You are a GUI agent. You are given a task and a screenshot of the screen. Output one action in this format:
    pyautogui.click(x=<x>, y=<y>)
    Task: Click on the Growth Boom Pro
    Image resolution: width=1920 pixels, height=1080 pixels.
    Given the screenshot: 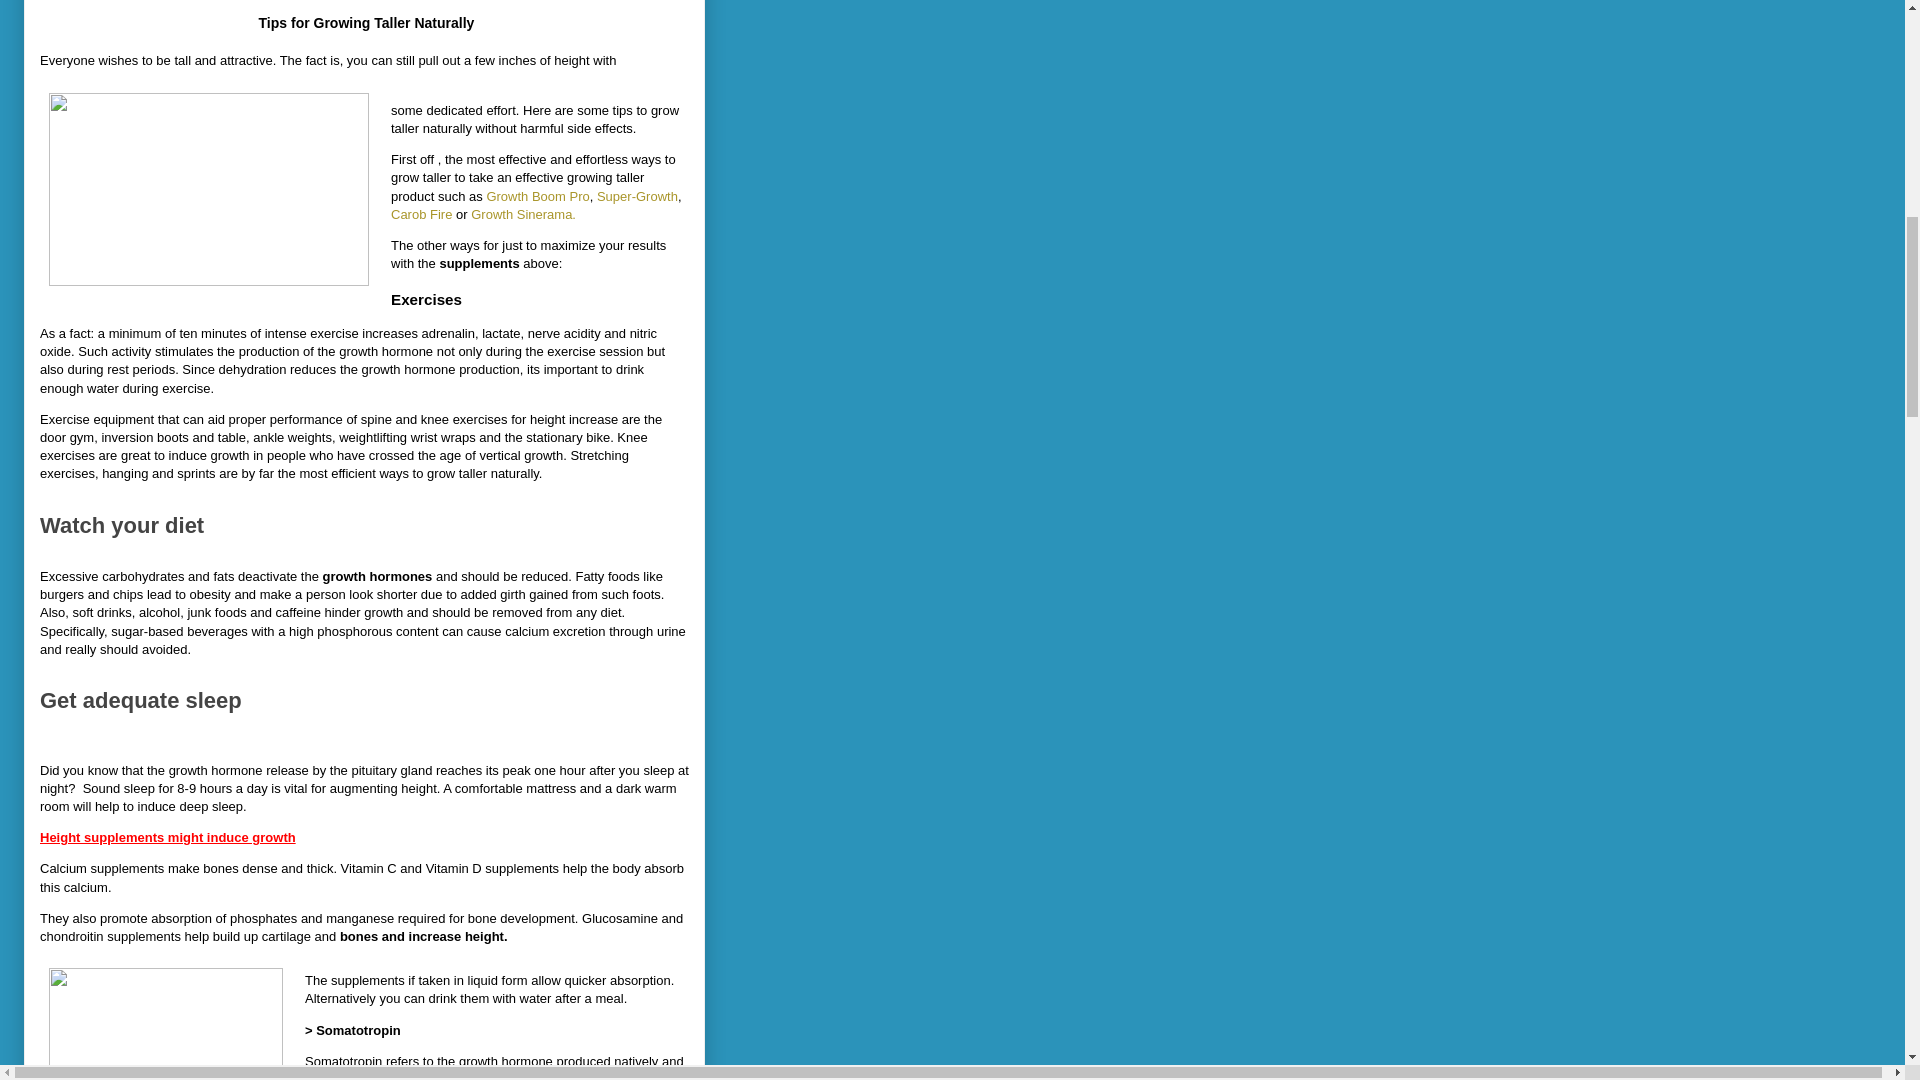 What is the action you would take?
    pyautogui.click(x=537, y=196)
    